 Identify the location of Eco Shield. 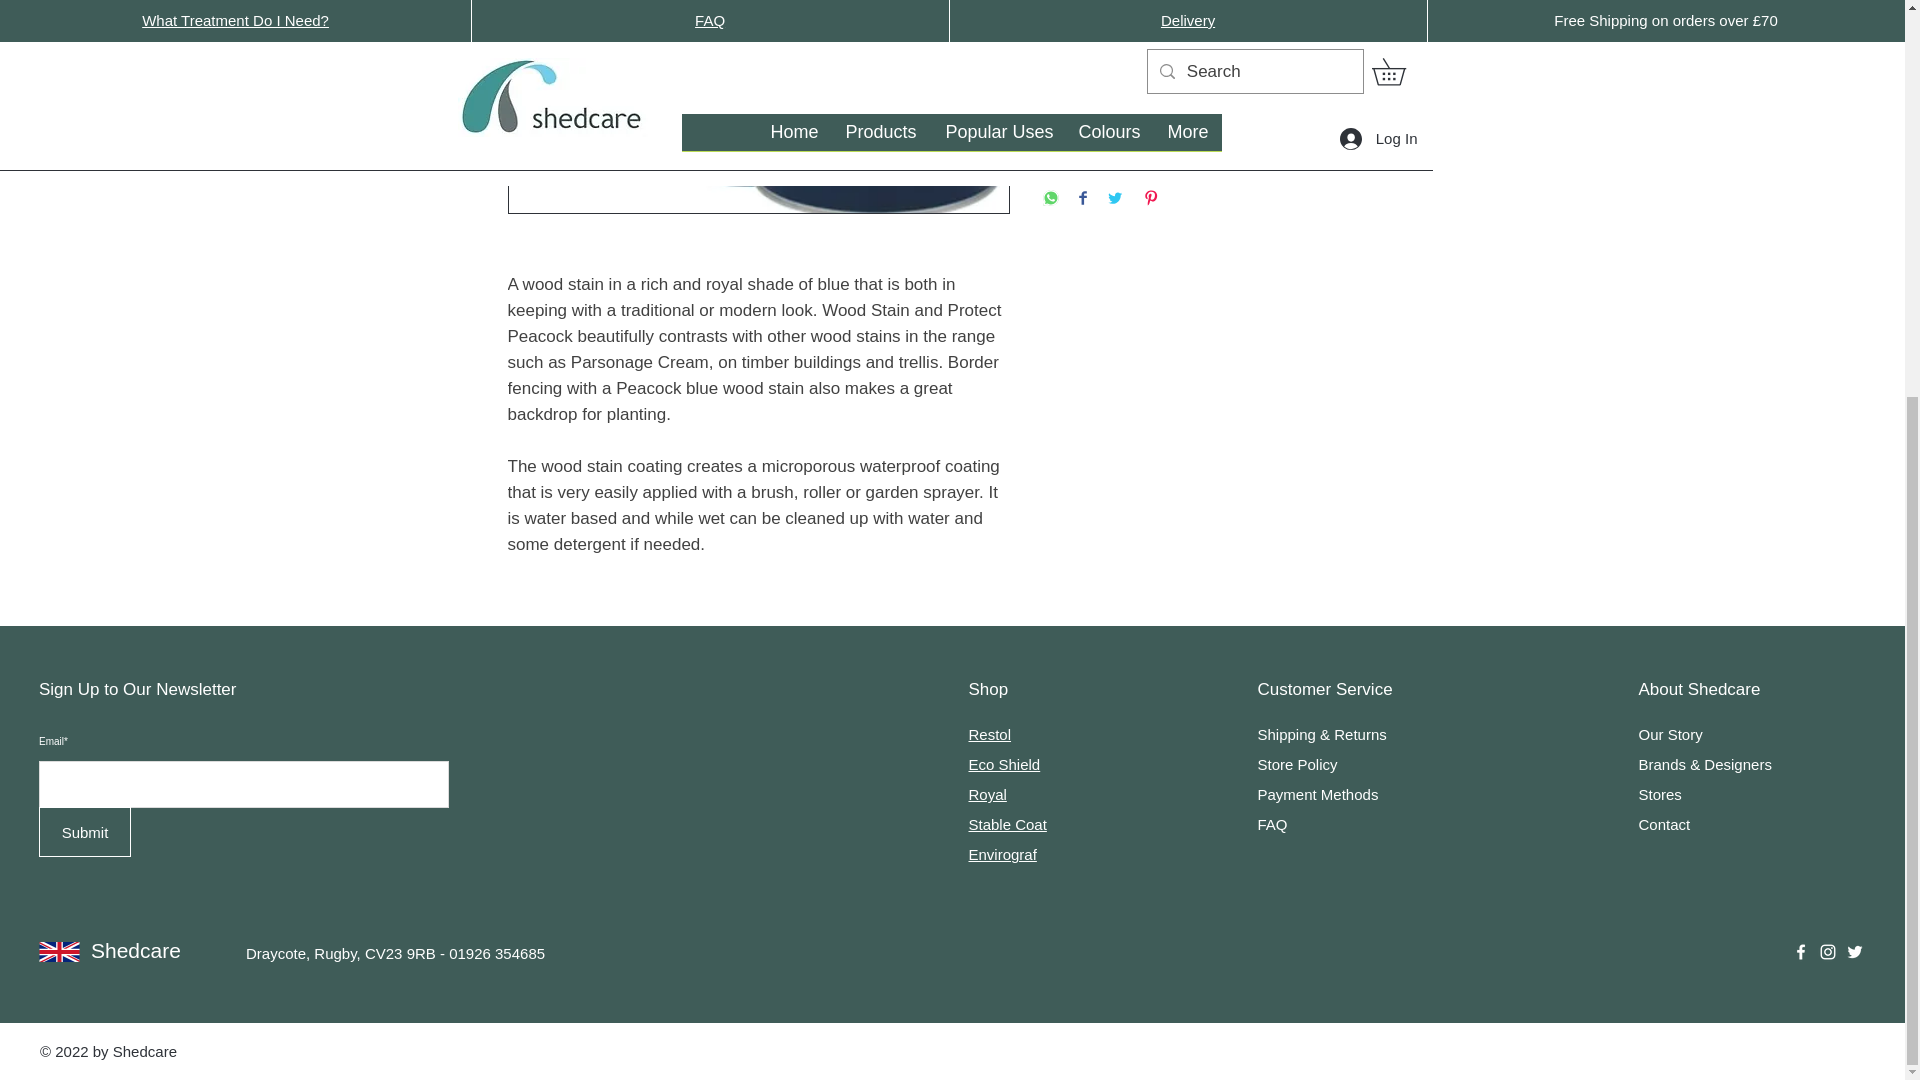
(1004, 764).